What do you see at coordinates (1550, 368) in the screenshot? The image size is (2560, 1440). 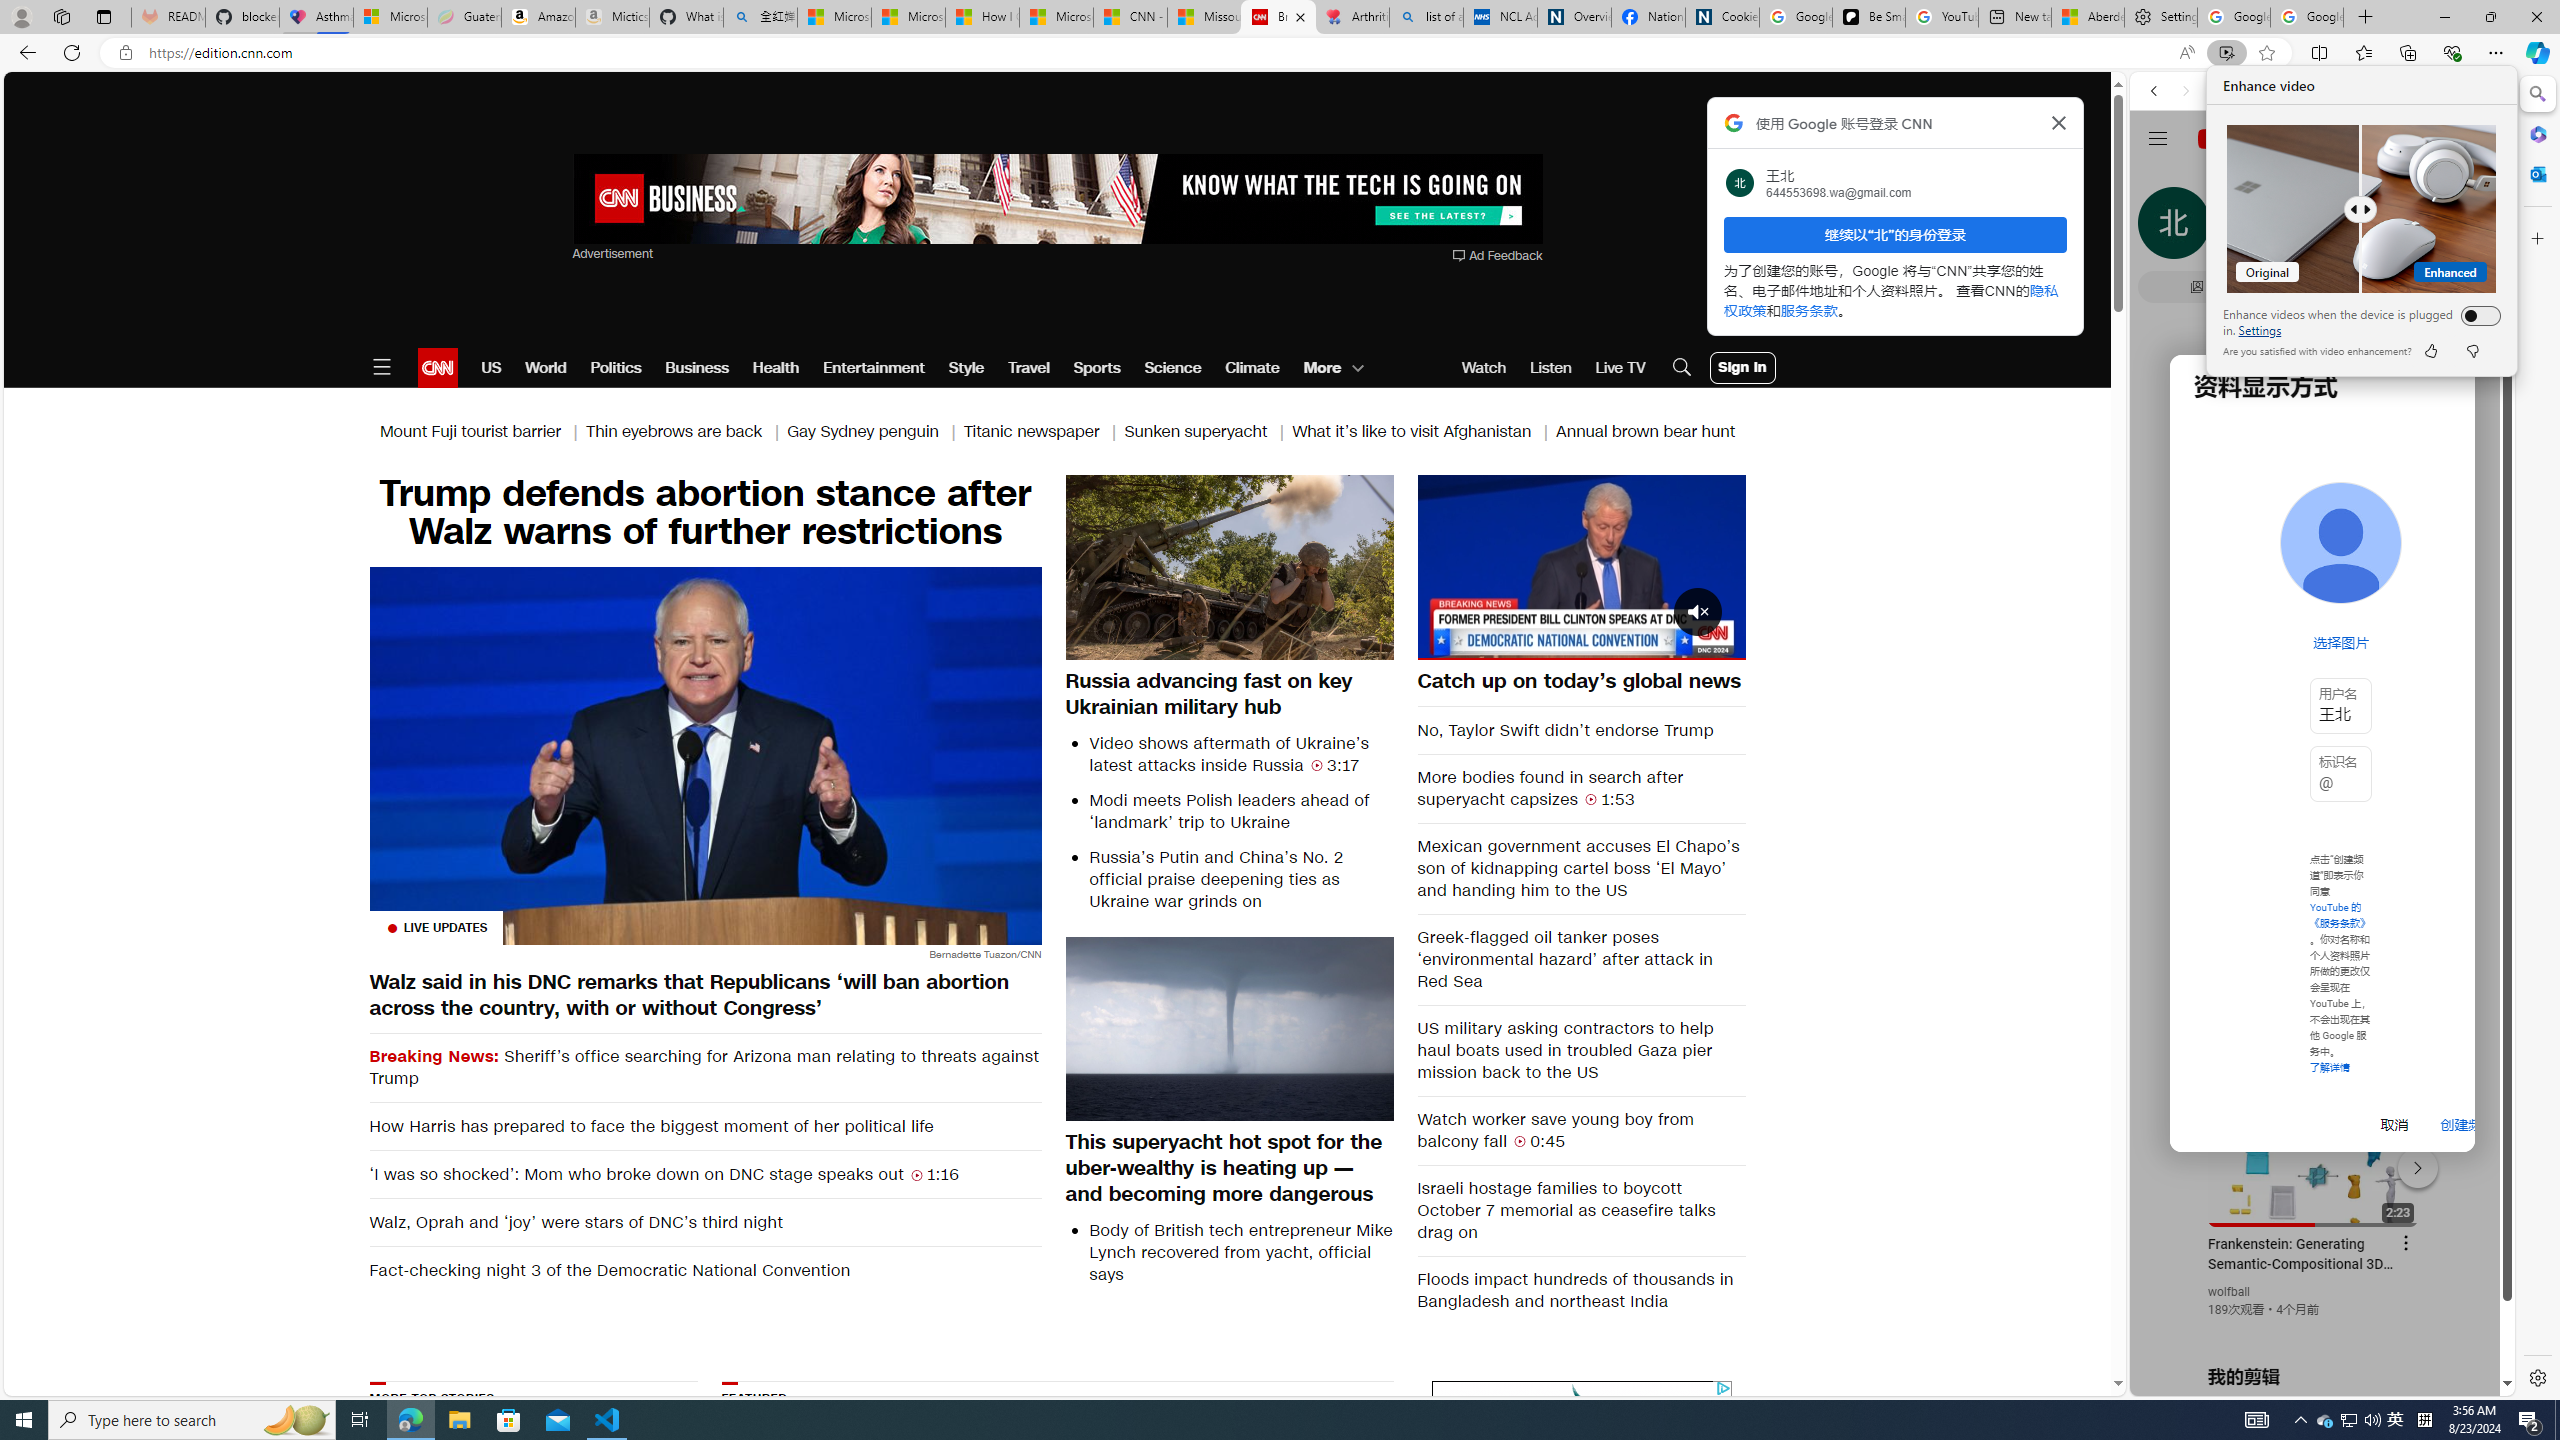 I see `Listen` at bounding box center [1550, 368].